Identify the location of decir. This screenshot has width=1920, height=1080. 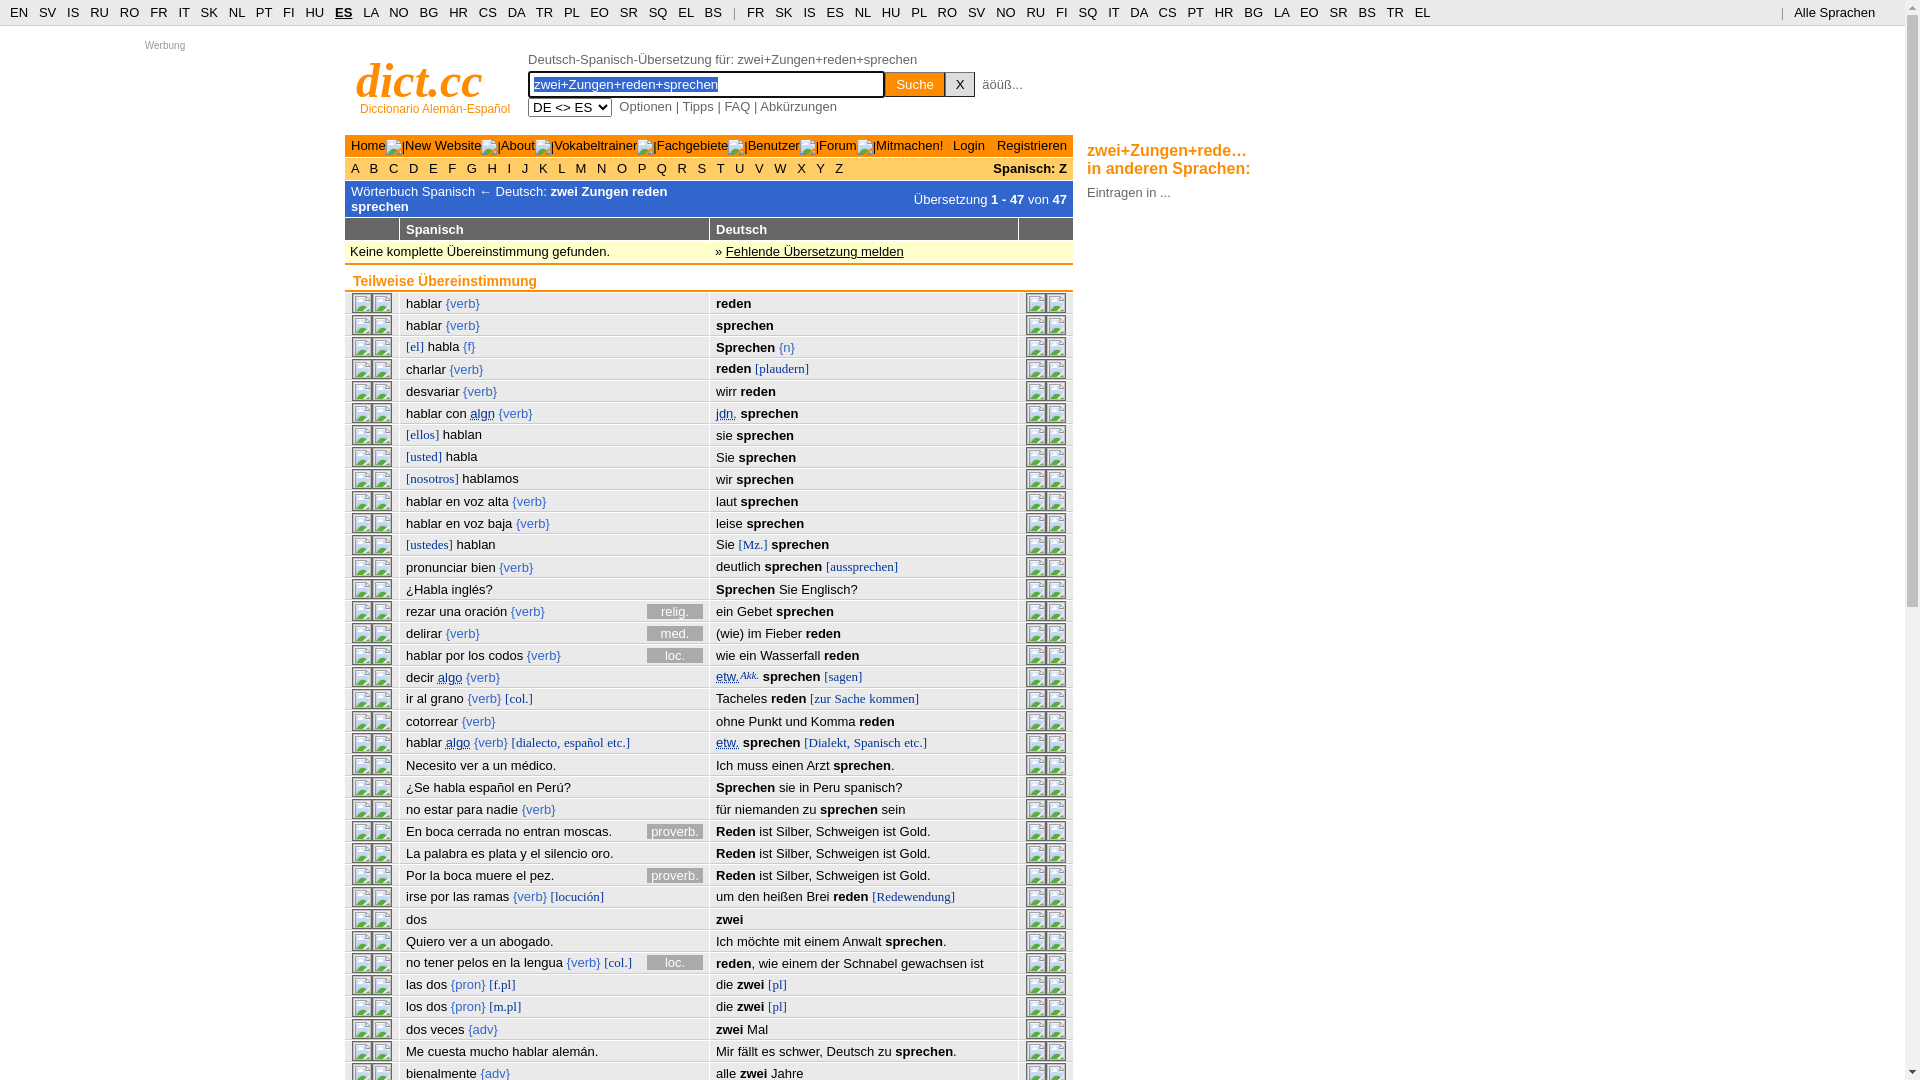
(420, 678).